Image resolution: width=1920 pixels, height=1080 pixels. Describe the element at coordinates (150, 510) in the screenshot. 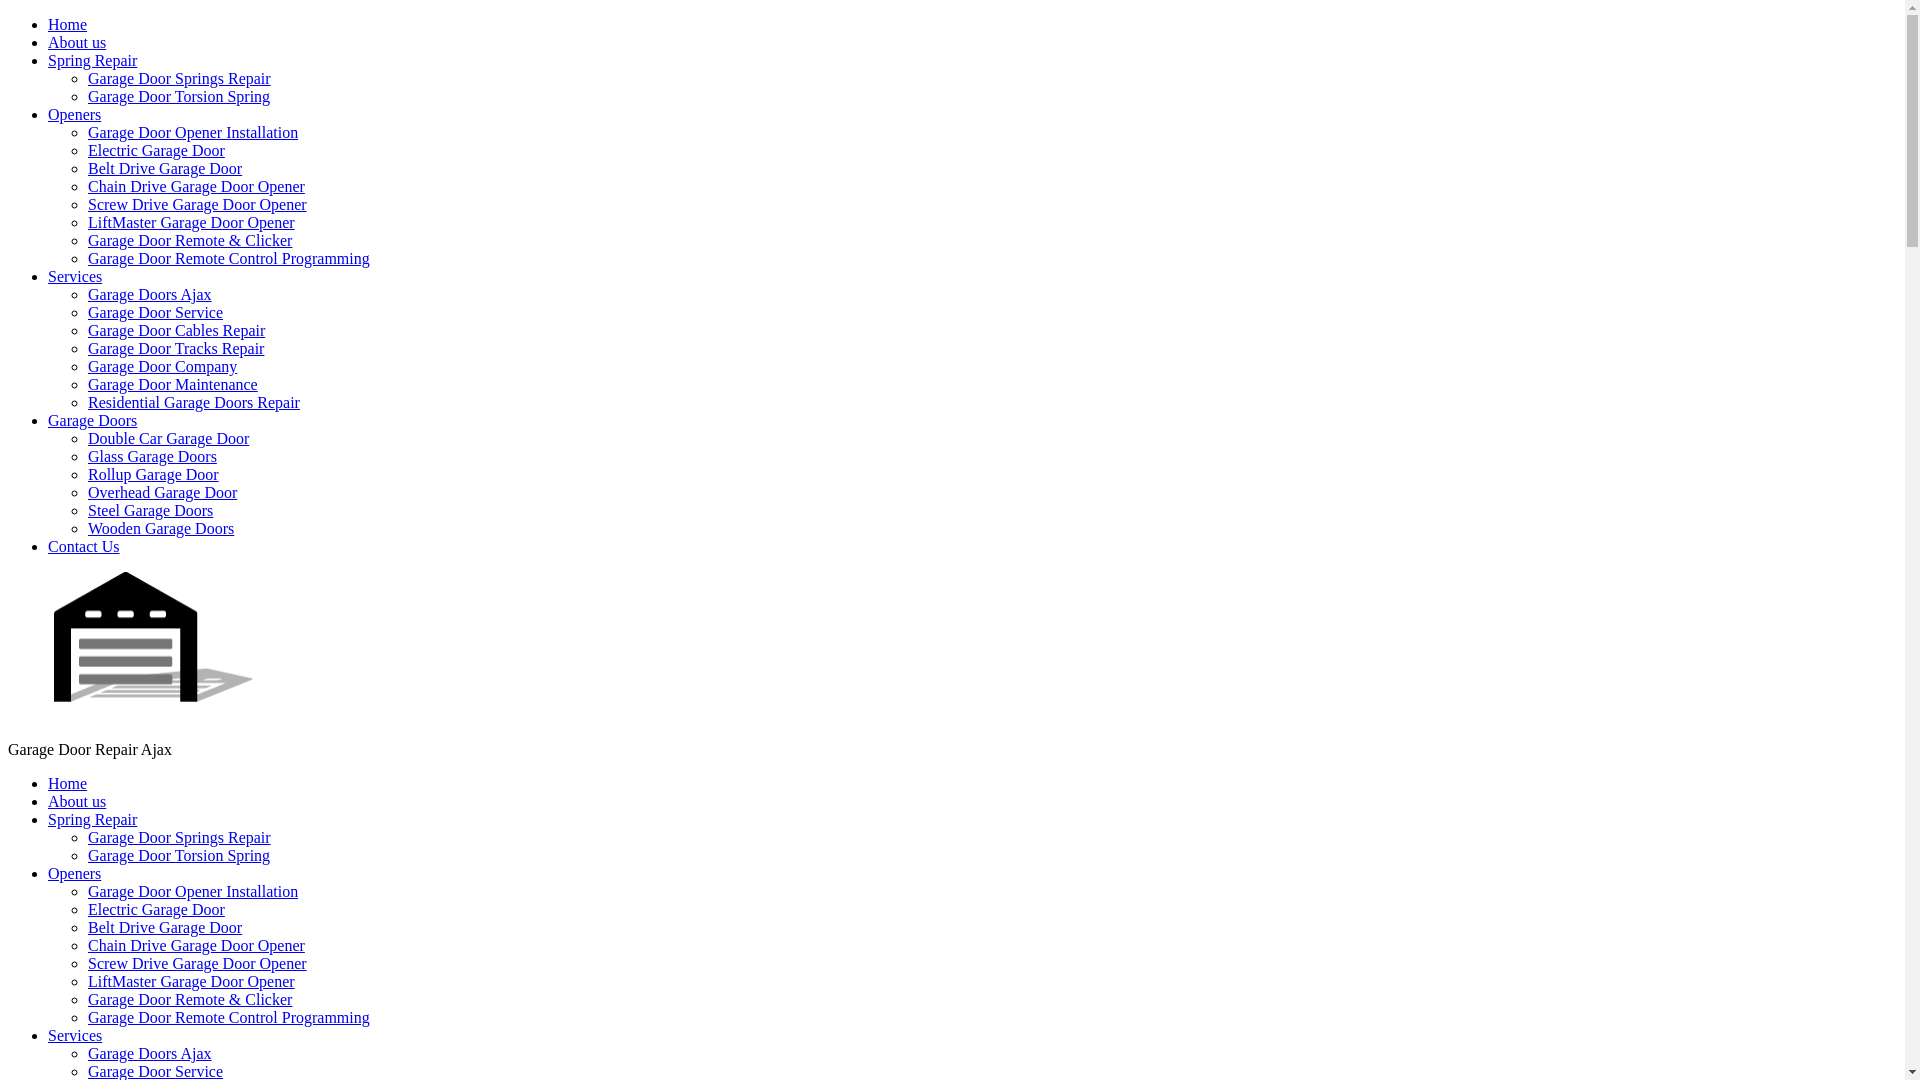

I see `Steel Garage Doors` at that location.